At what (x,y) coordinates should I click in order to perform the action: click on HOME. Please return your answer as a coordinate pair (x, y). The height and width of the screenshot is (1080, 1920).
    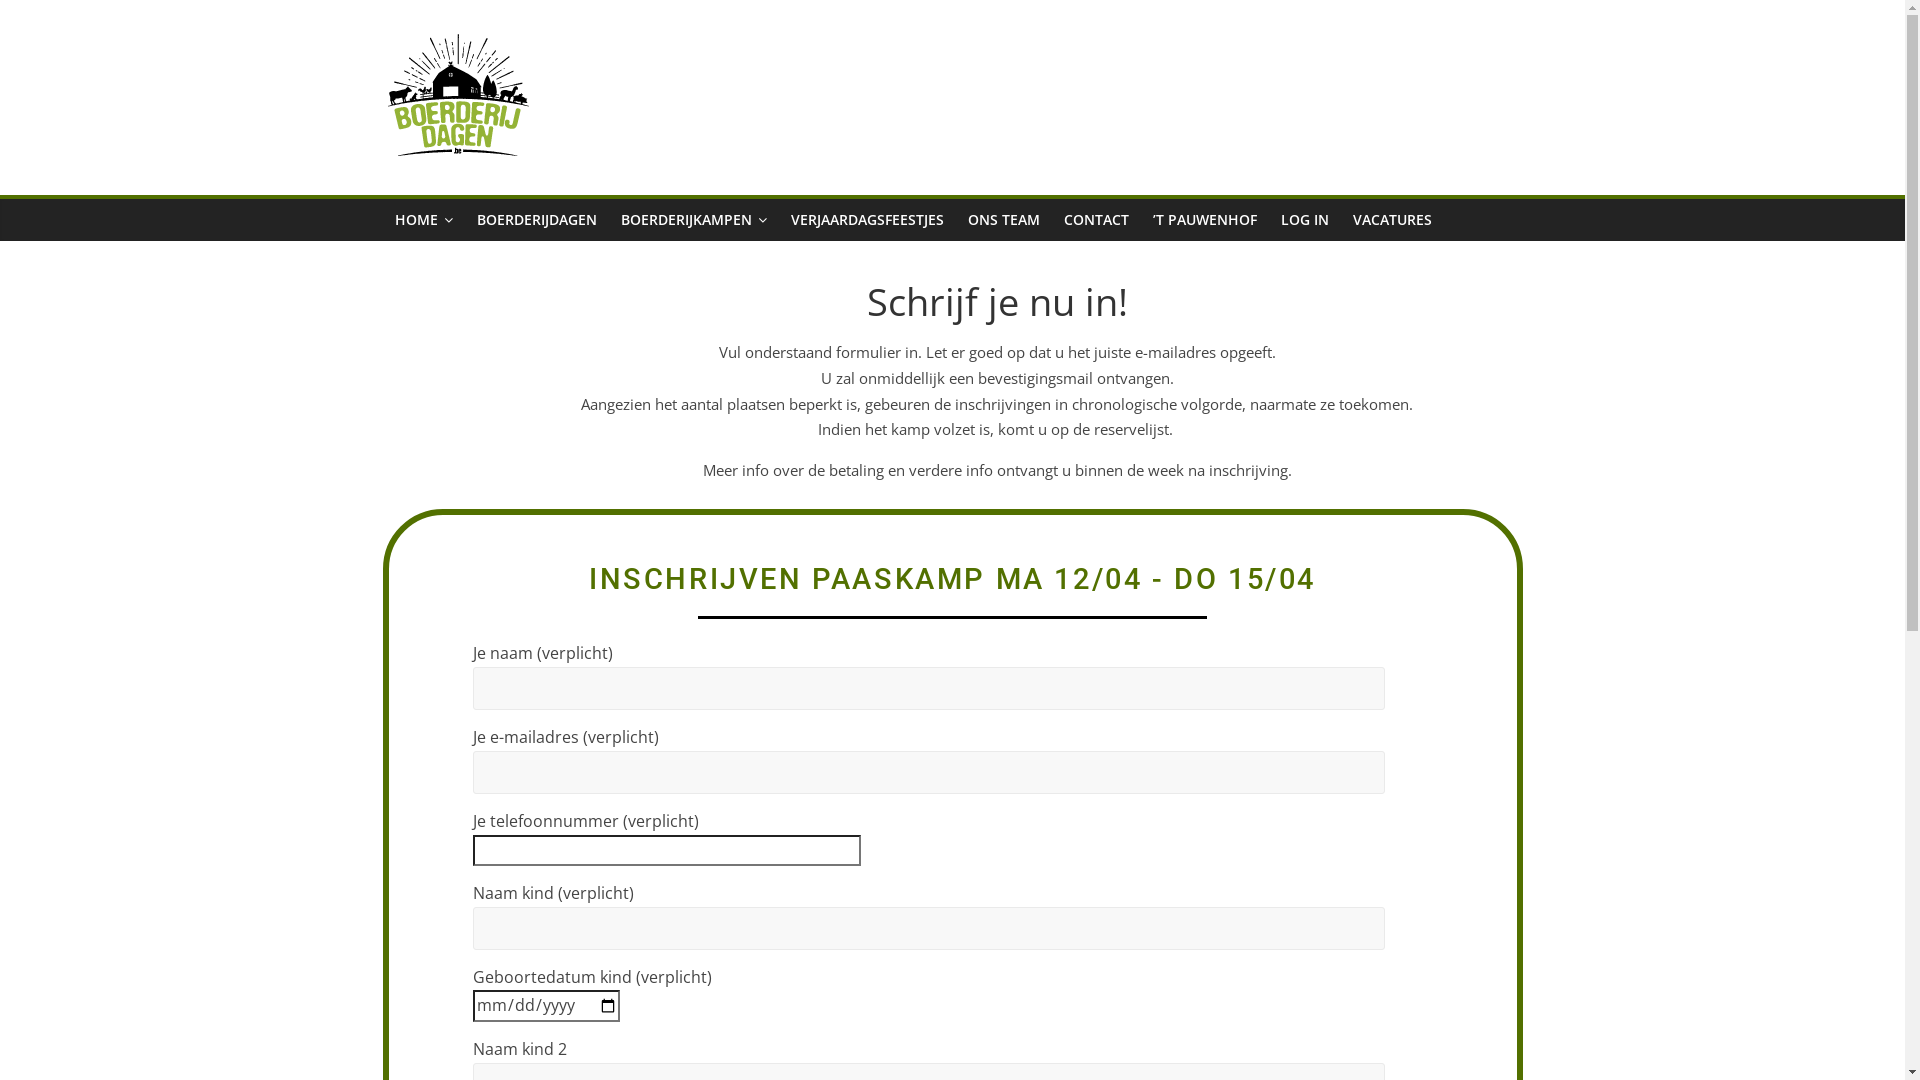
    Looking at the image, I should click on (423, 220).